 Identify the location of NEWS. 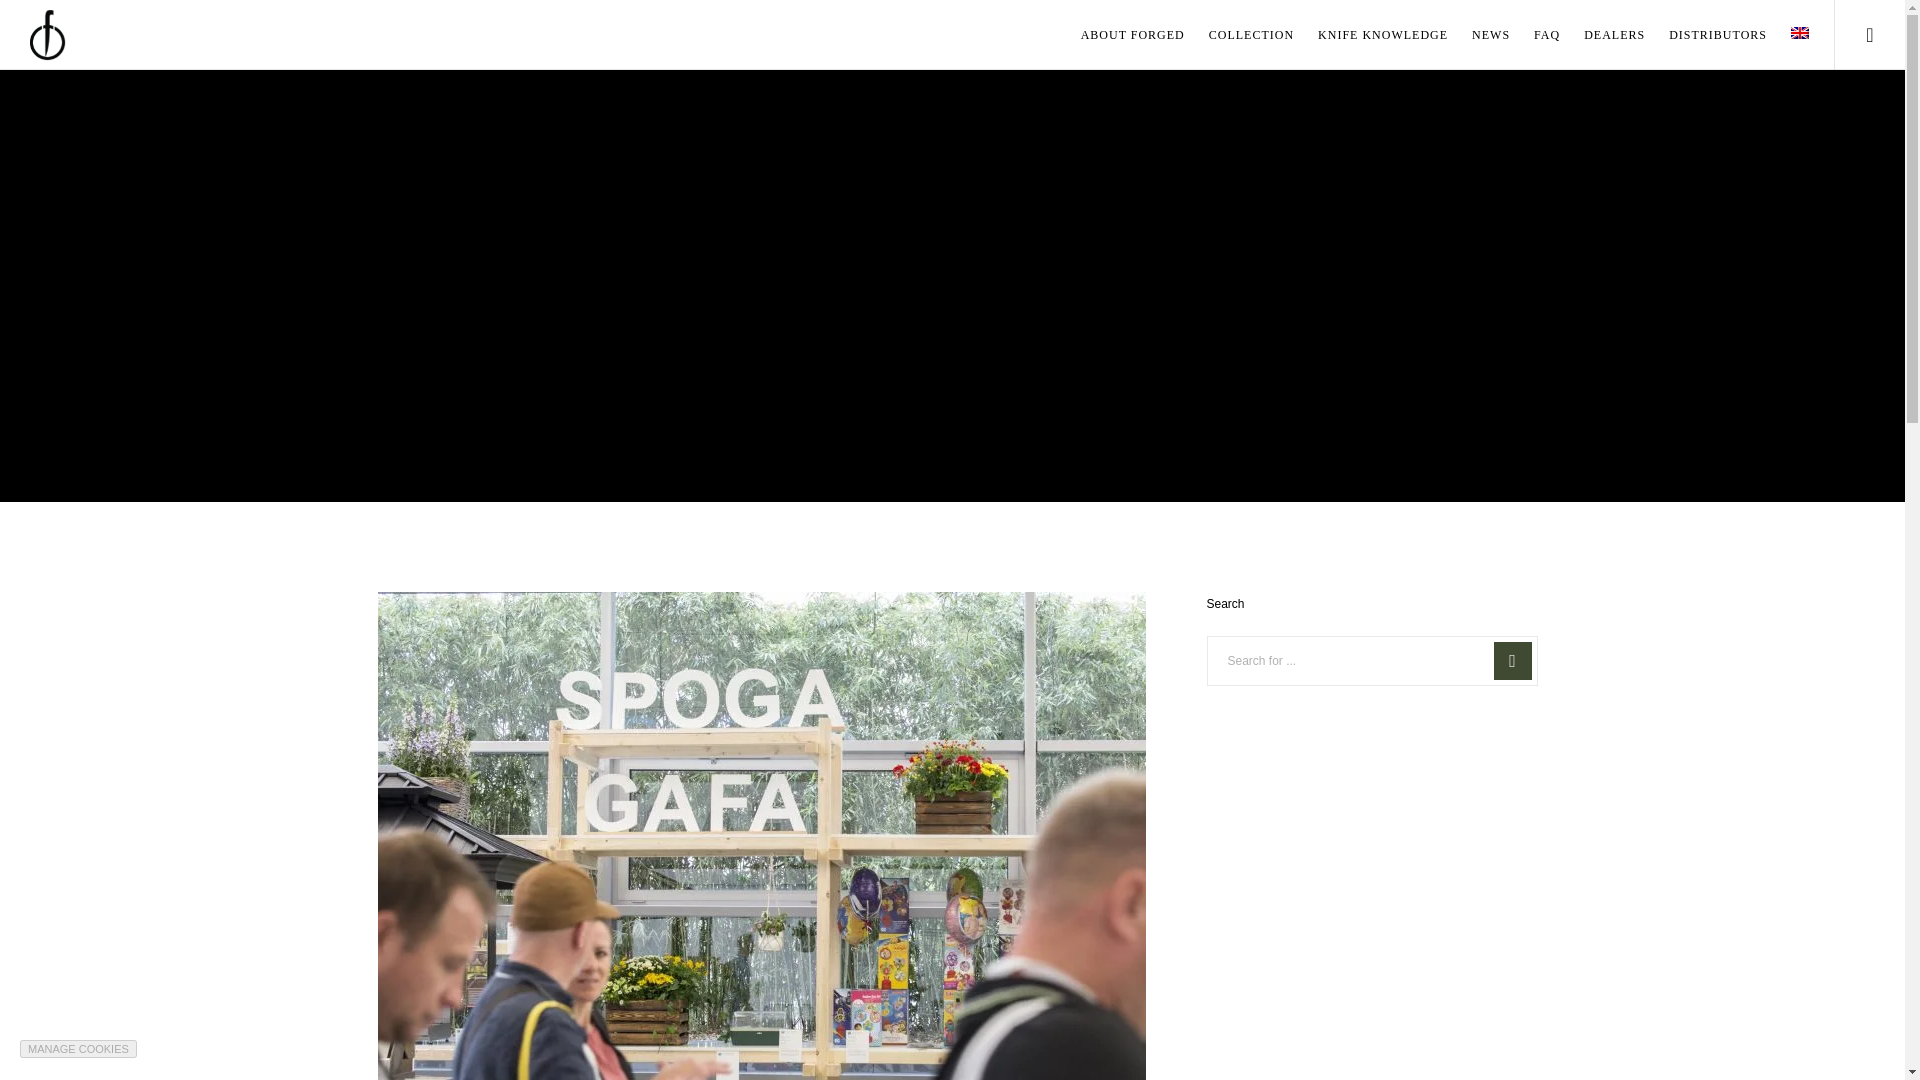
(1478, 35).